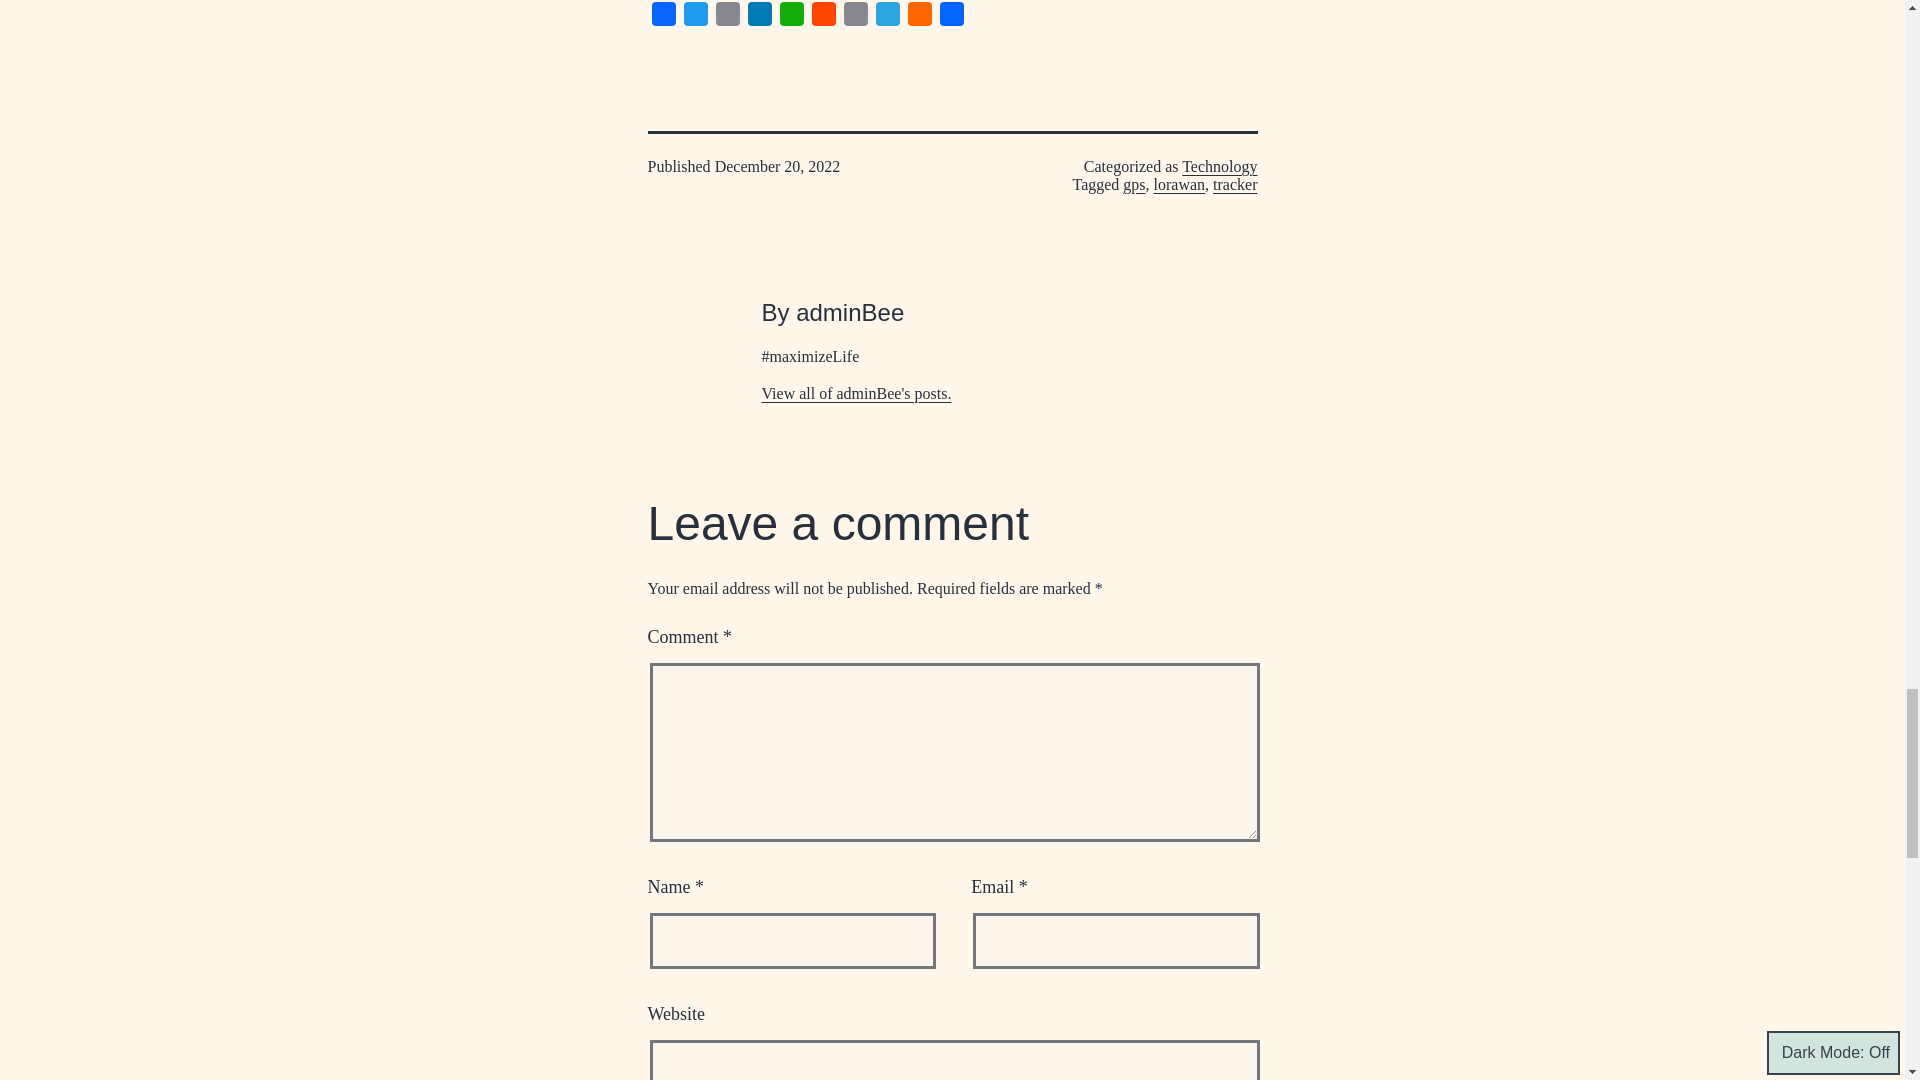  Describe the element at coordinates (792, 16) in the screenshot. I see `WhatsApp` at that location.